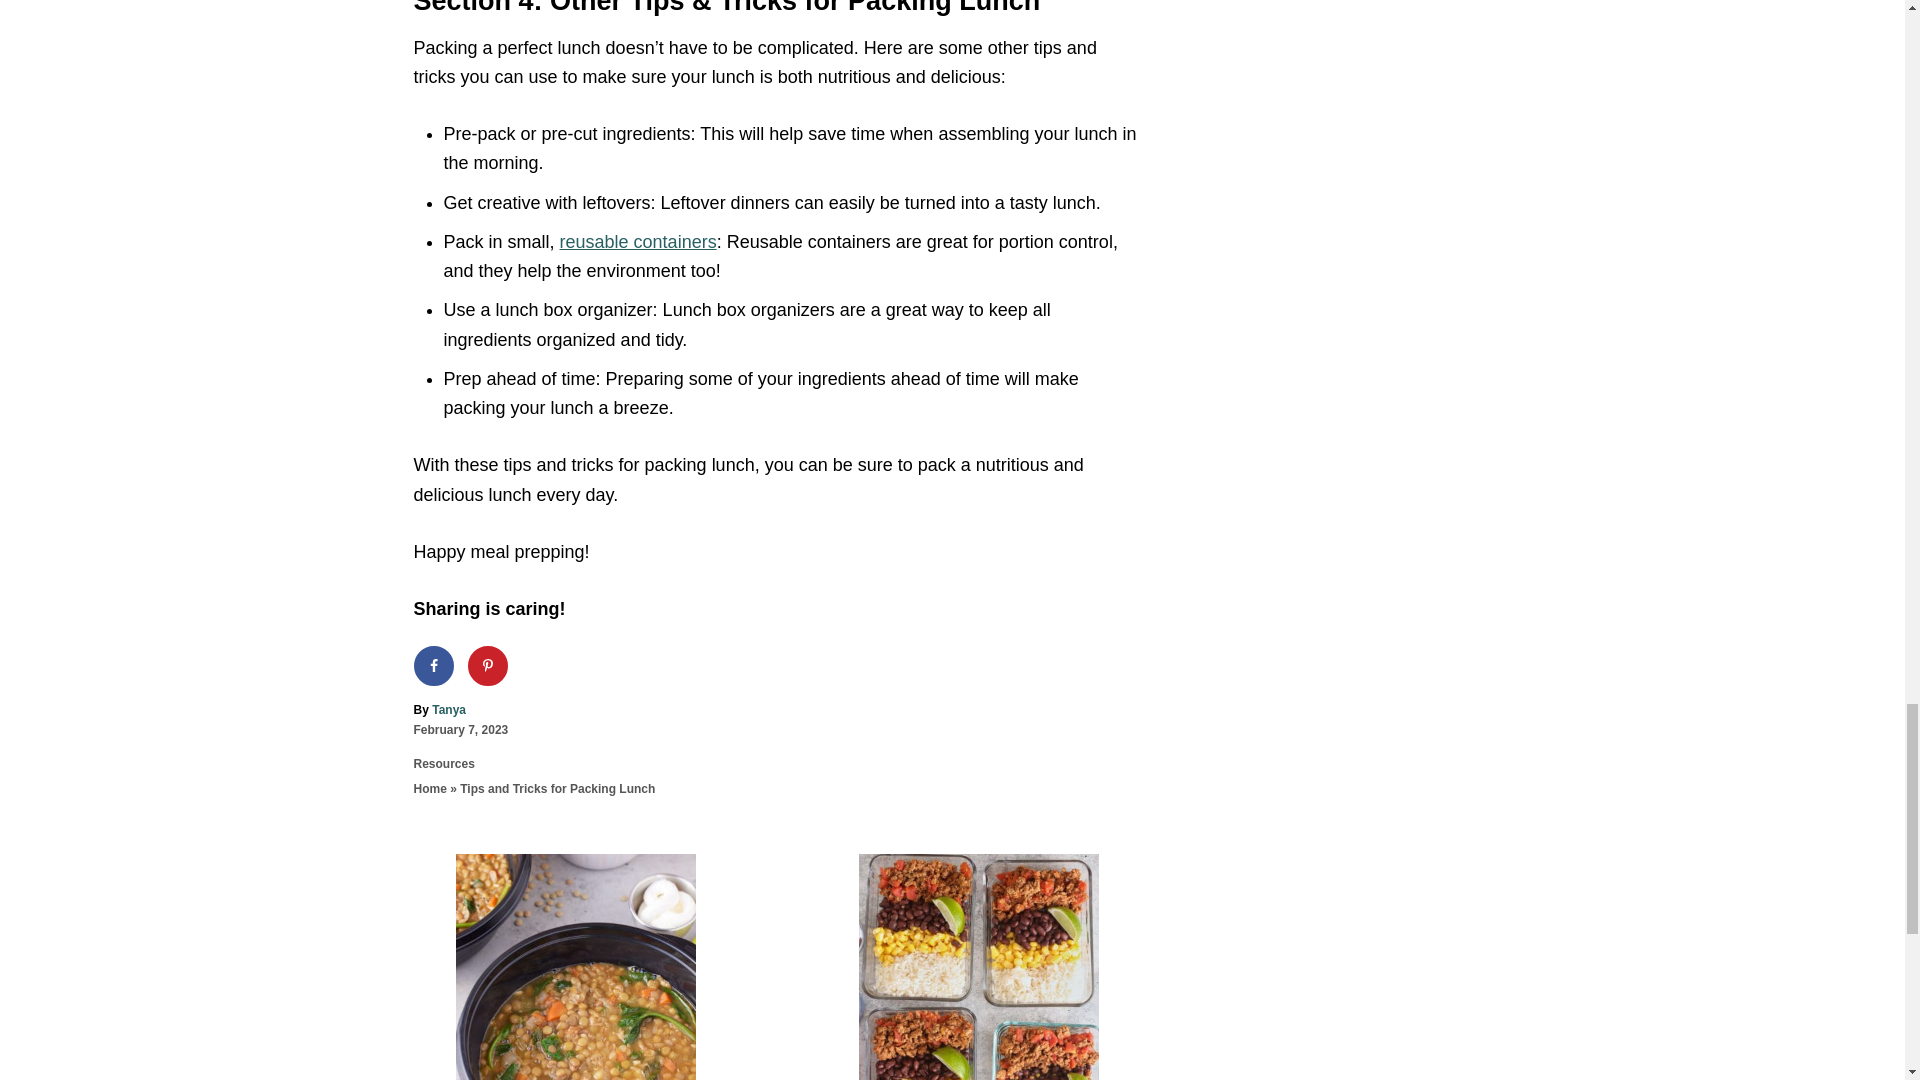  I want to click on Tanya, so click(449, 710).